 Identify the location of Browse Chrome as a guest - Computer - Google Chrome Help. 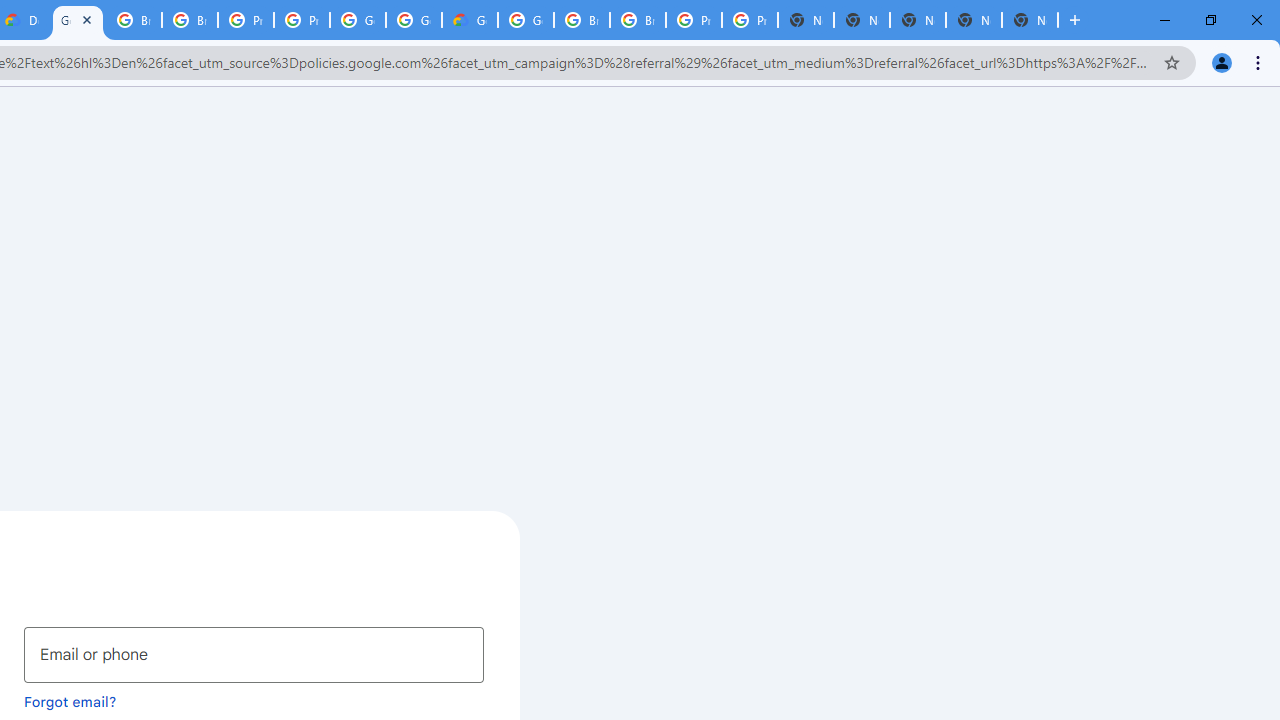
(134, 20).